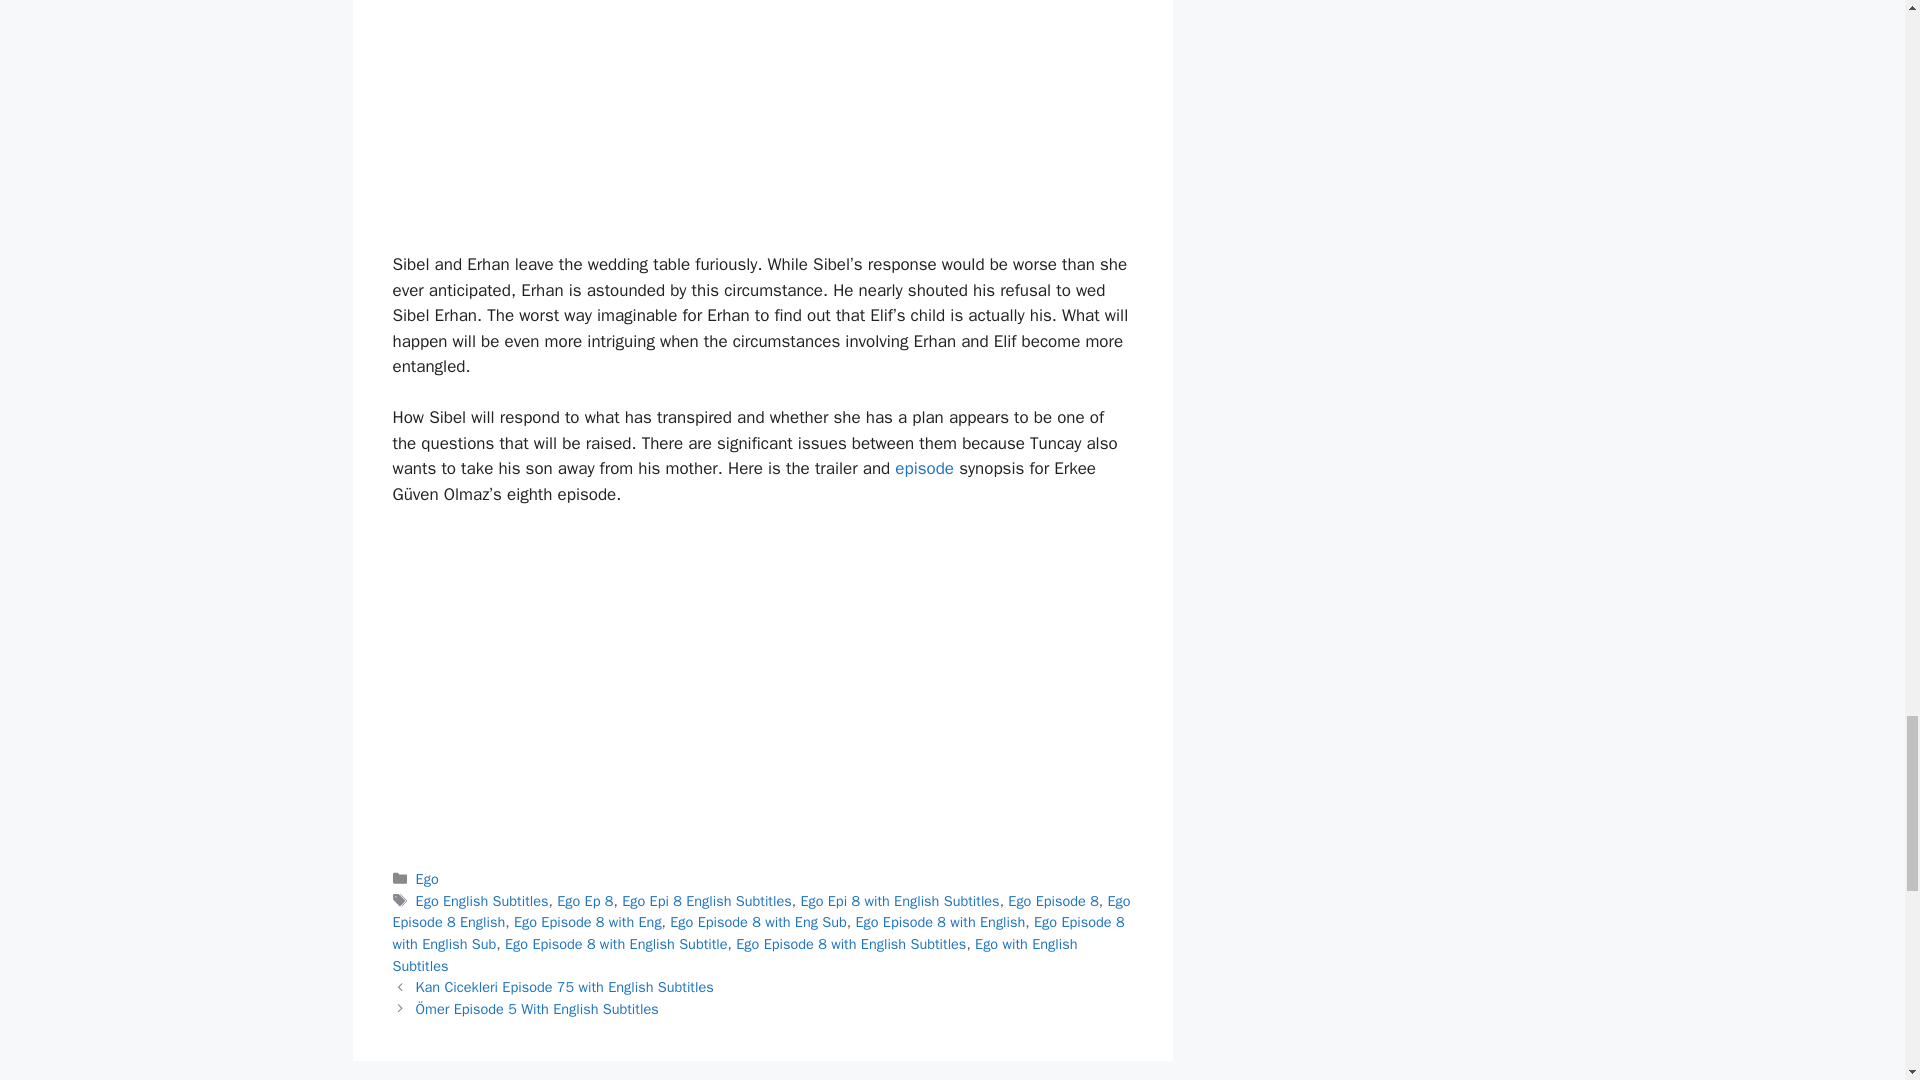 This screenshot has width=1920, height=1080. I want to click on Ego Ep 8, so click(584, 901).